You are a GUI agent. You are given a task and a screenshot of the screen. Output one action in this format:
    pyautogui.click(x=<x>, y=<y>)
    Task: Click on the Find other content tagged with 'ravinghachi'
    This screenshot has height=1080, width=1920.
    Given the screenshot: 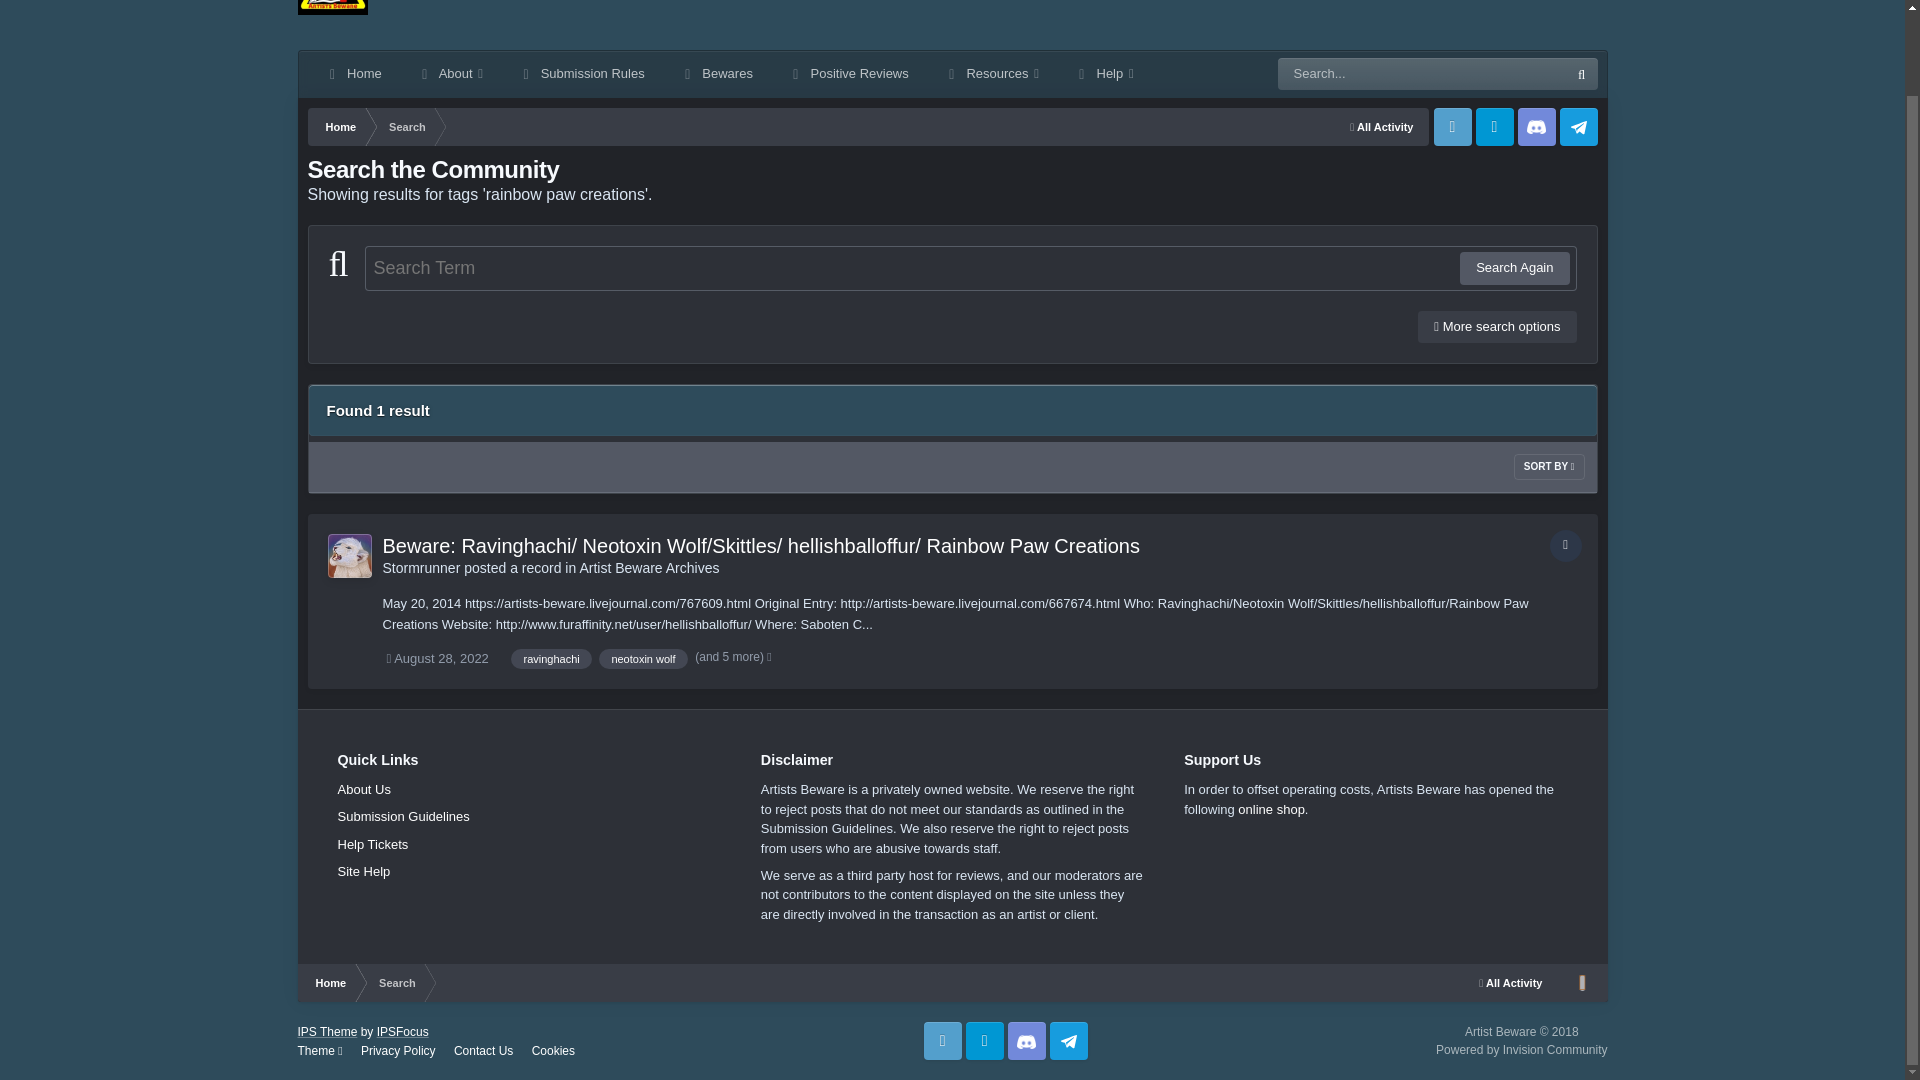 What is the action you would take?
    pyautogui.click(x=550, y=658)
    